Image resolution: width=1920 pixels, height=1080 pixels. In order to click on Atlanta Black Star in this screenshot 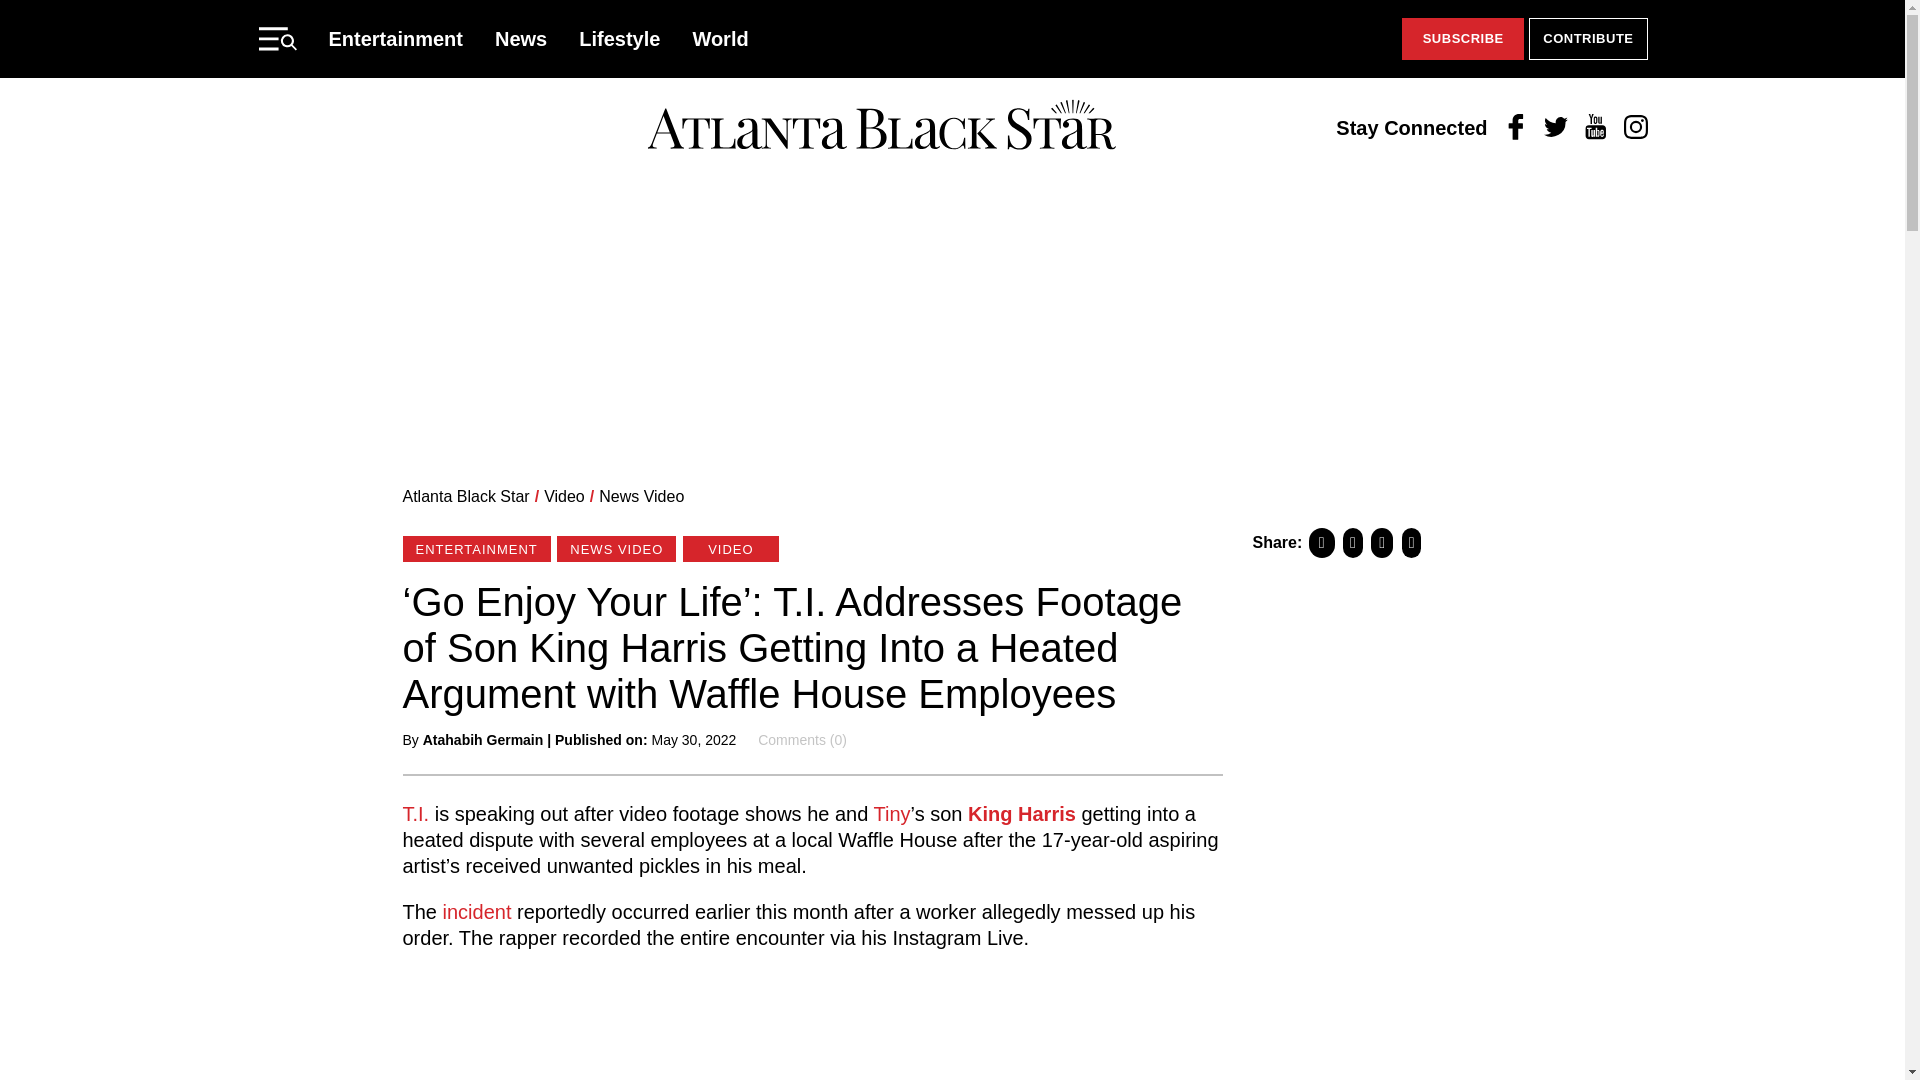, I will do `click(465, 496)`.